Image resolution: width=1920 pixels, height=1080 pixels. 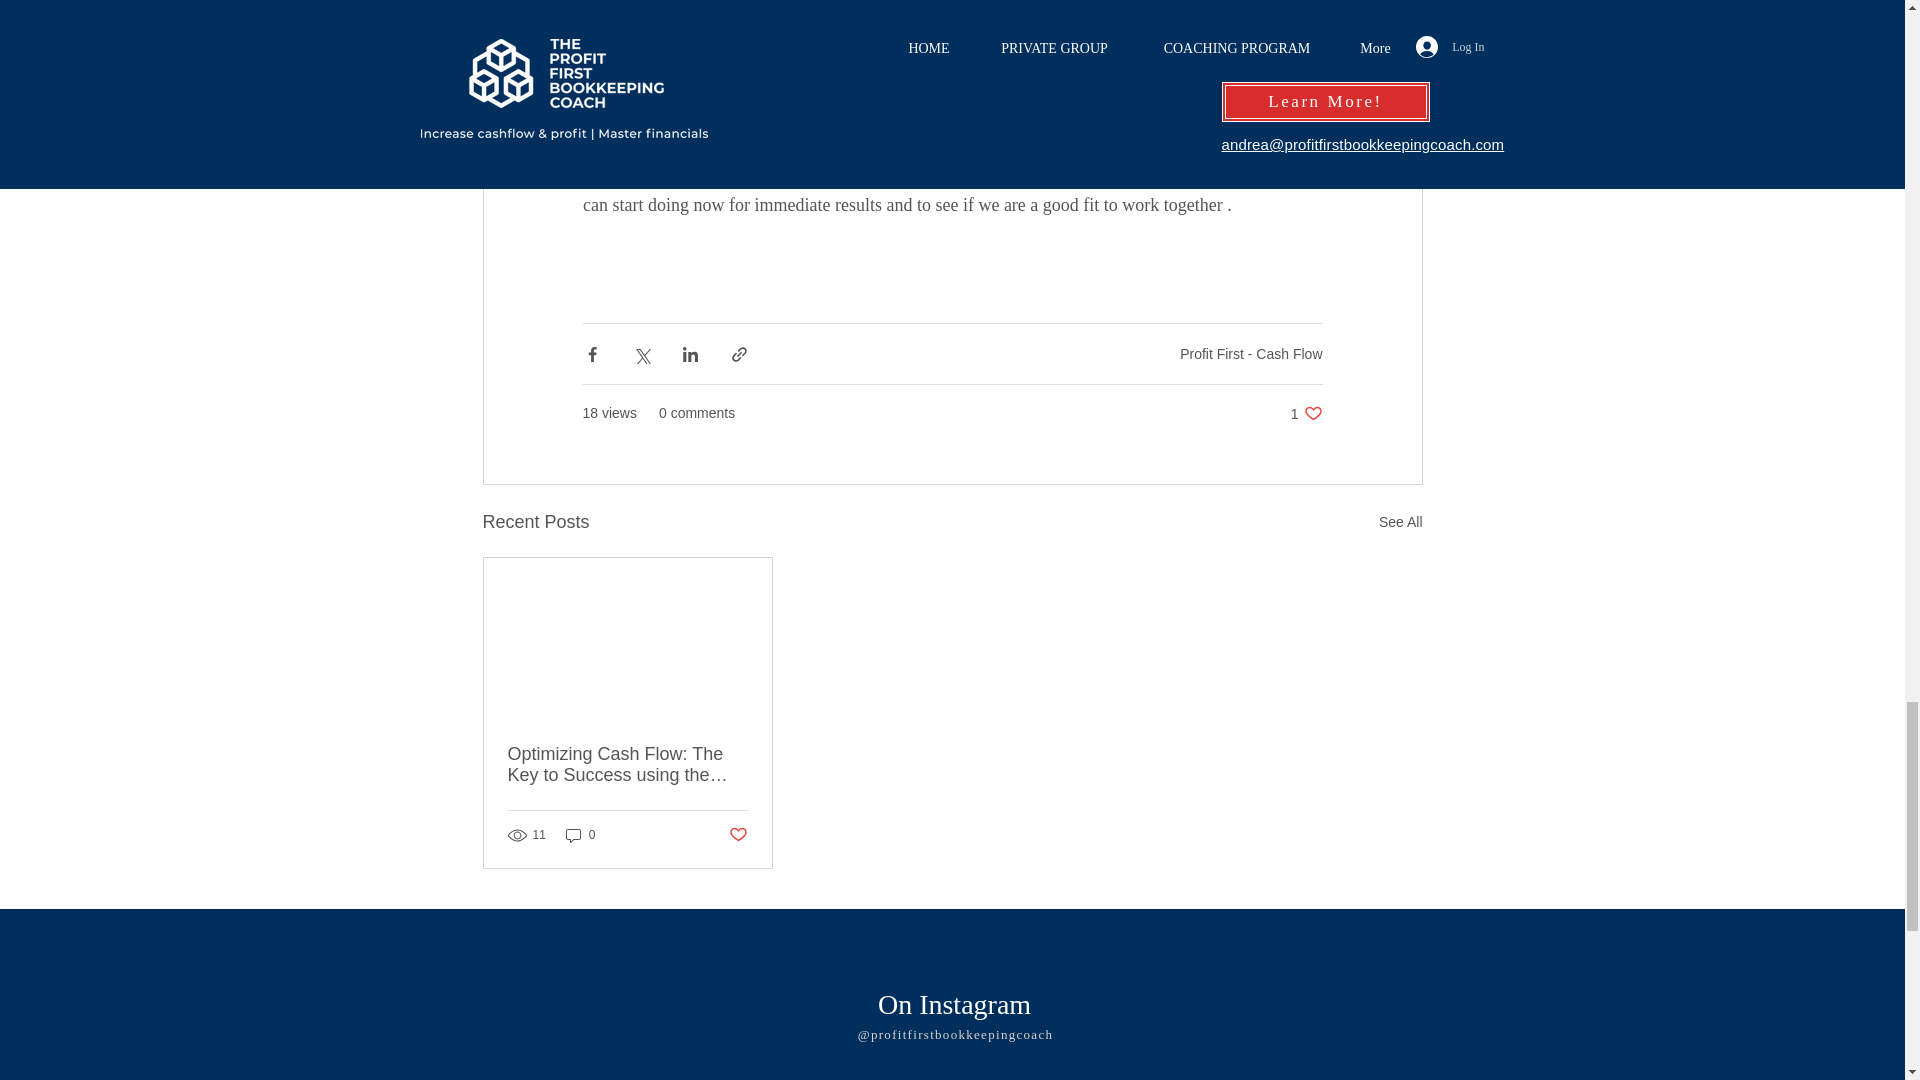 I want to click on schedule a 15 min strategy session, so click(x=1066, y=178).